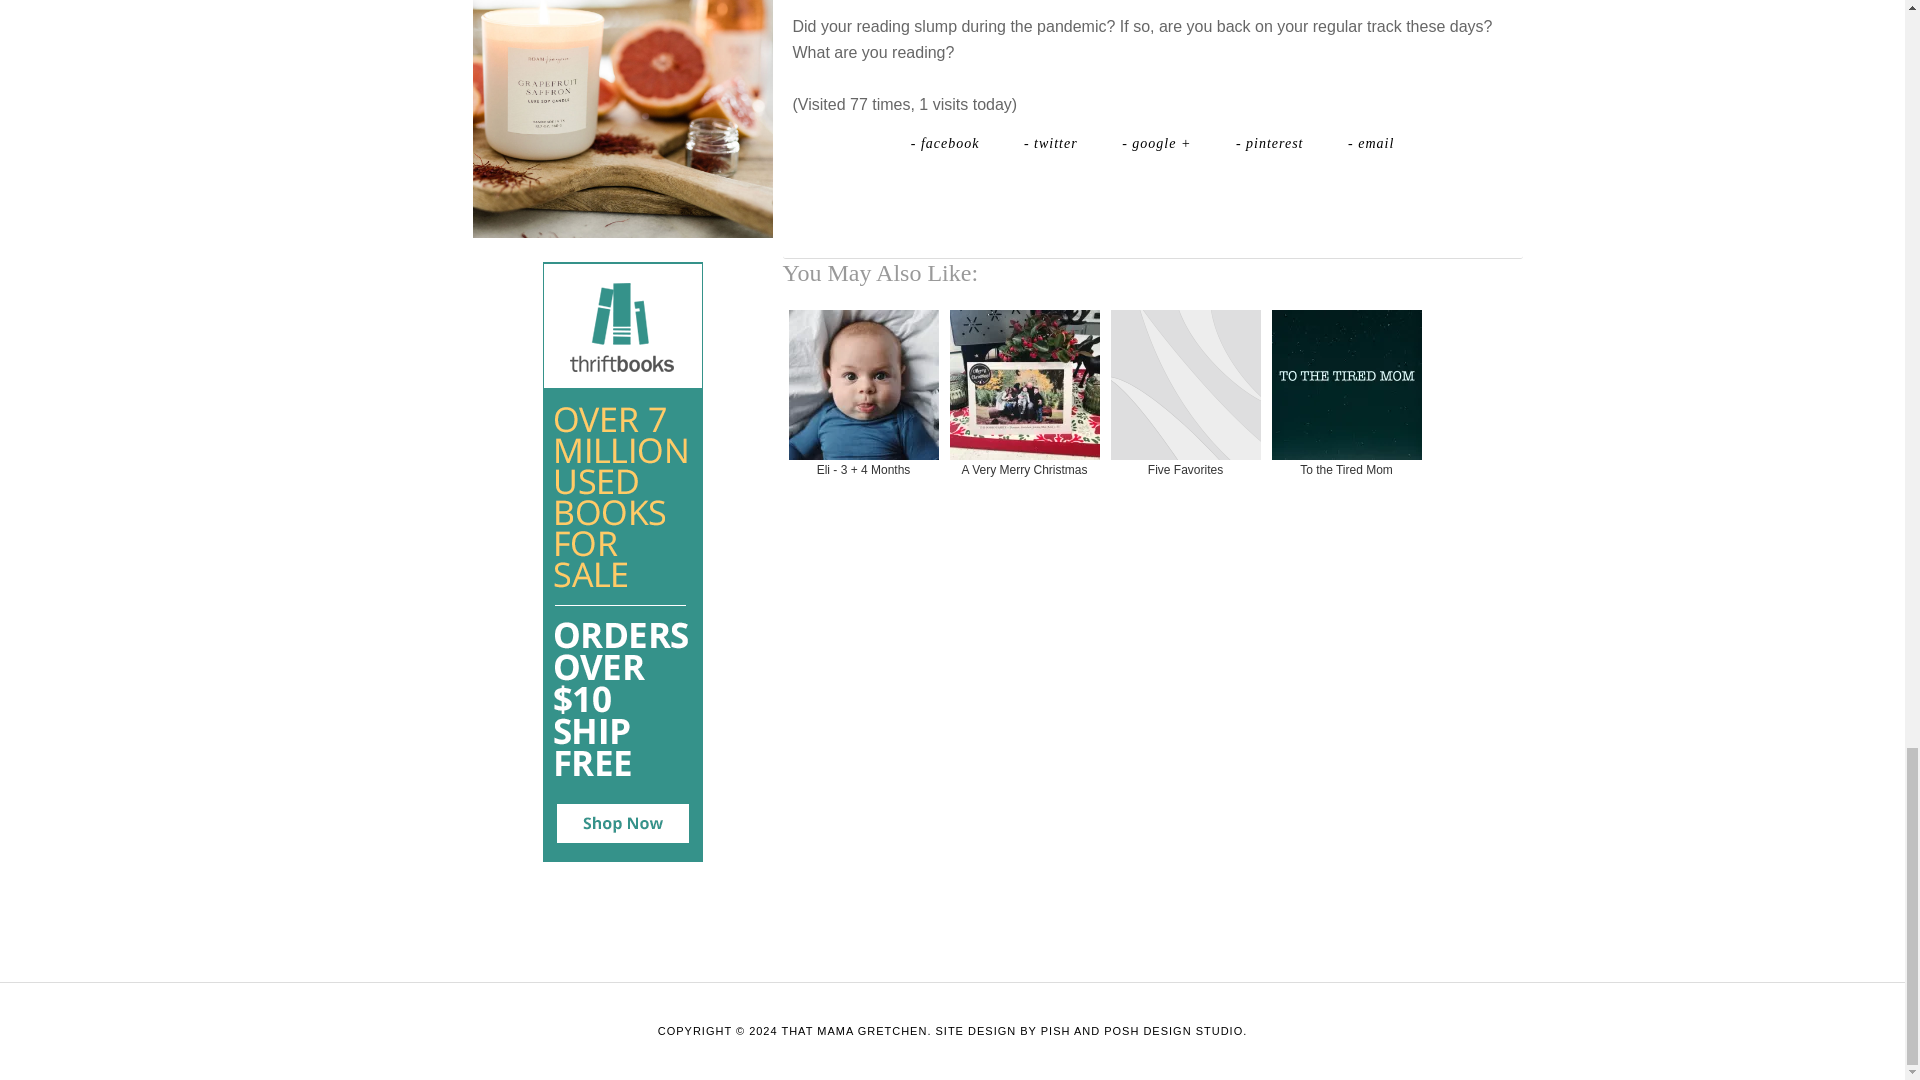 This screenshot has height=1080, width=1920. What do you see at coordinates (1053, 142) in the screenshot?
I see `Tweet This Post` at bounding box center [1053, 142].